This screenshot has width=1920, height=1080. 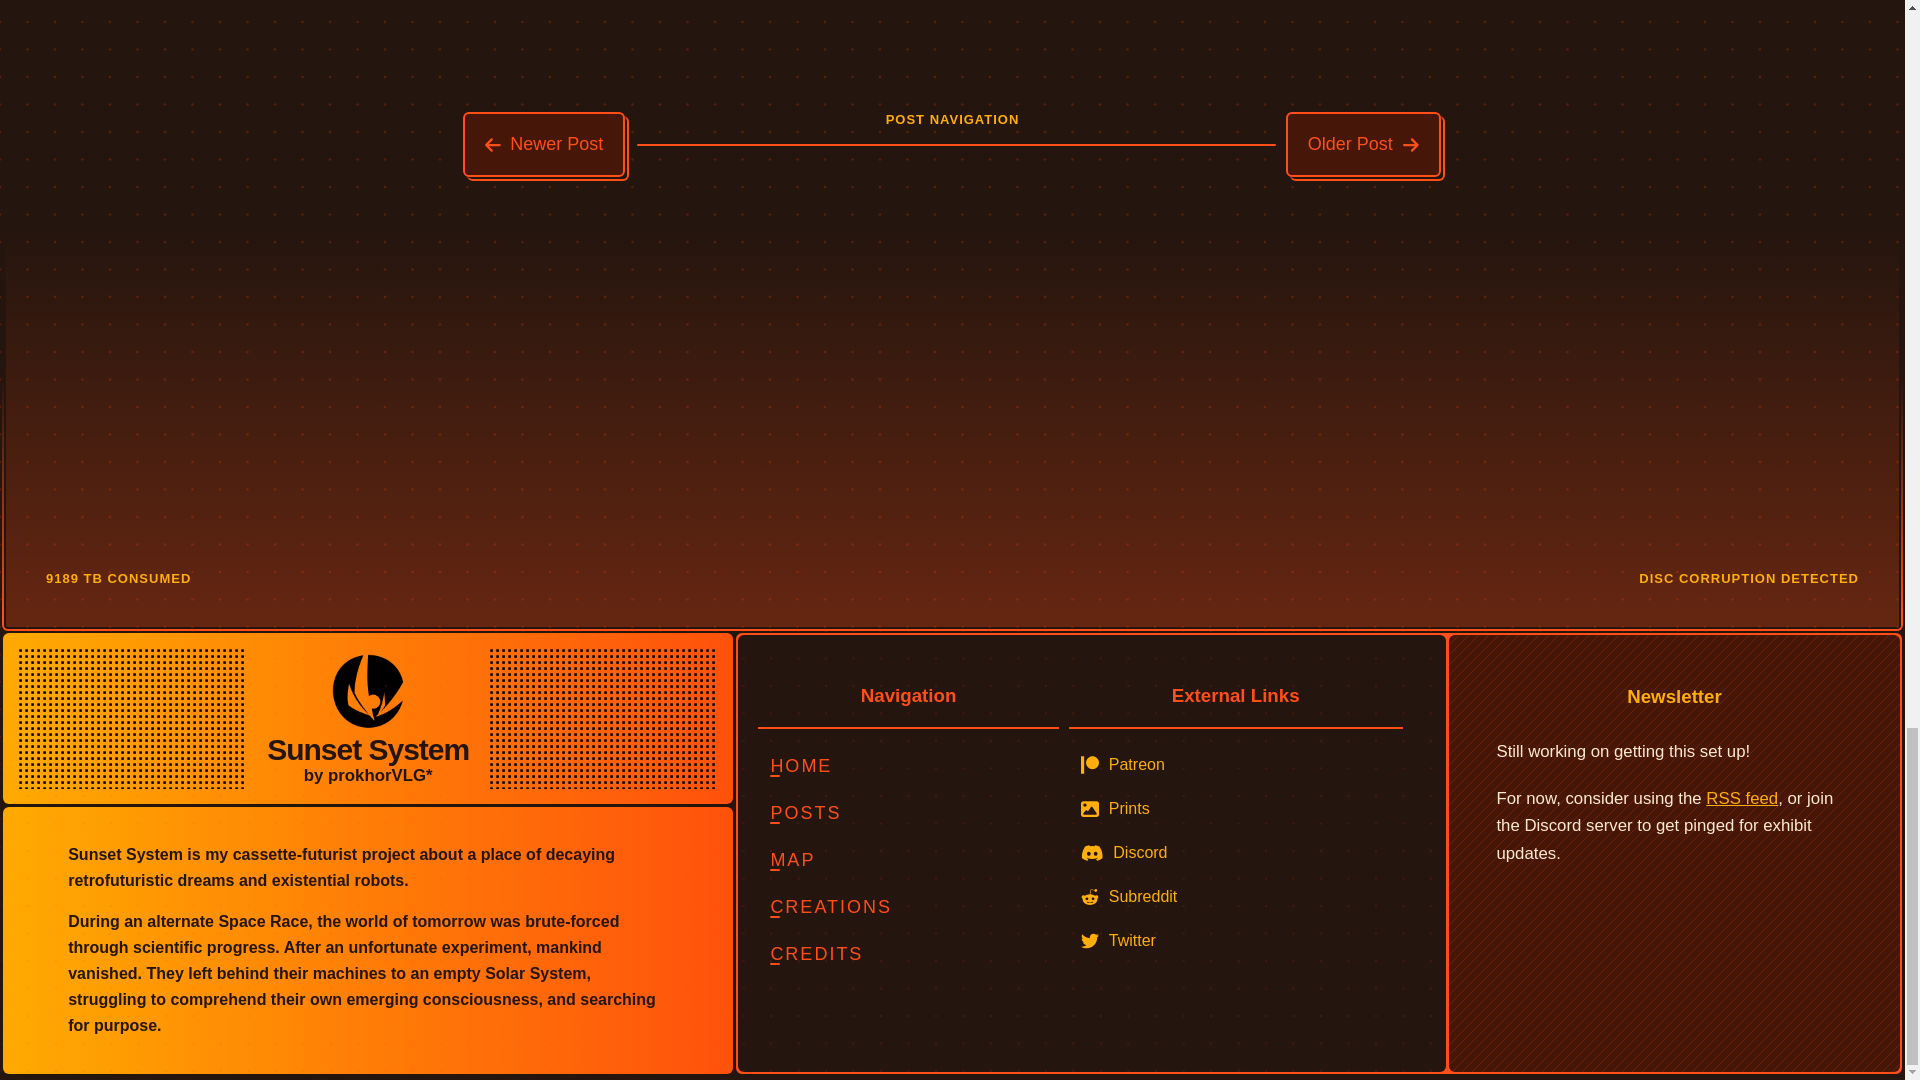 I want to click on CREATIONS, so click(x=908, y=906).